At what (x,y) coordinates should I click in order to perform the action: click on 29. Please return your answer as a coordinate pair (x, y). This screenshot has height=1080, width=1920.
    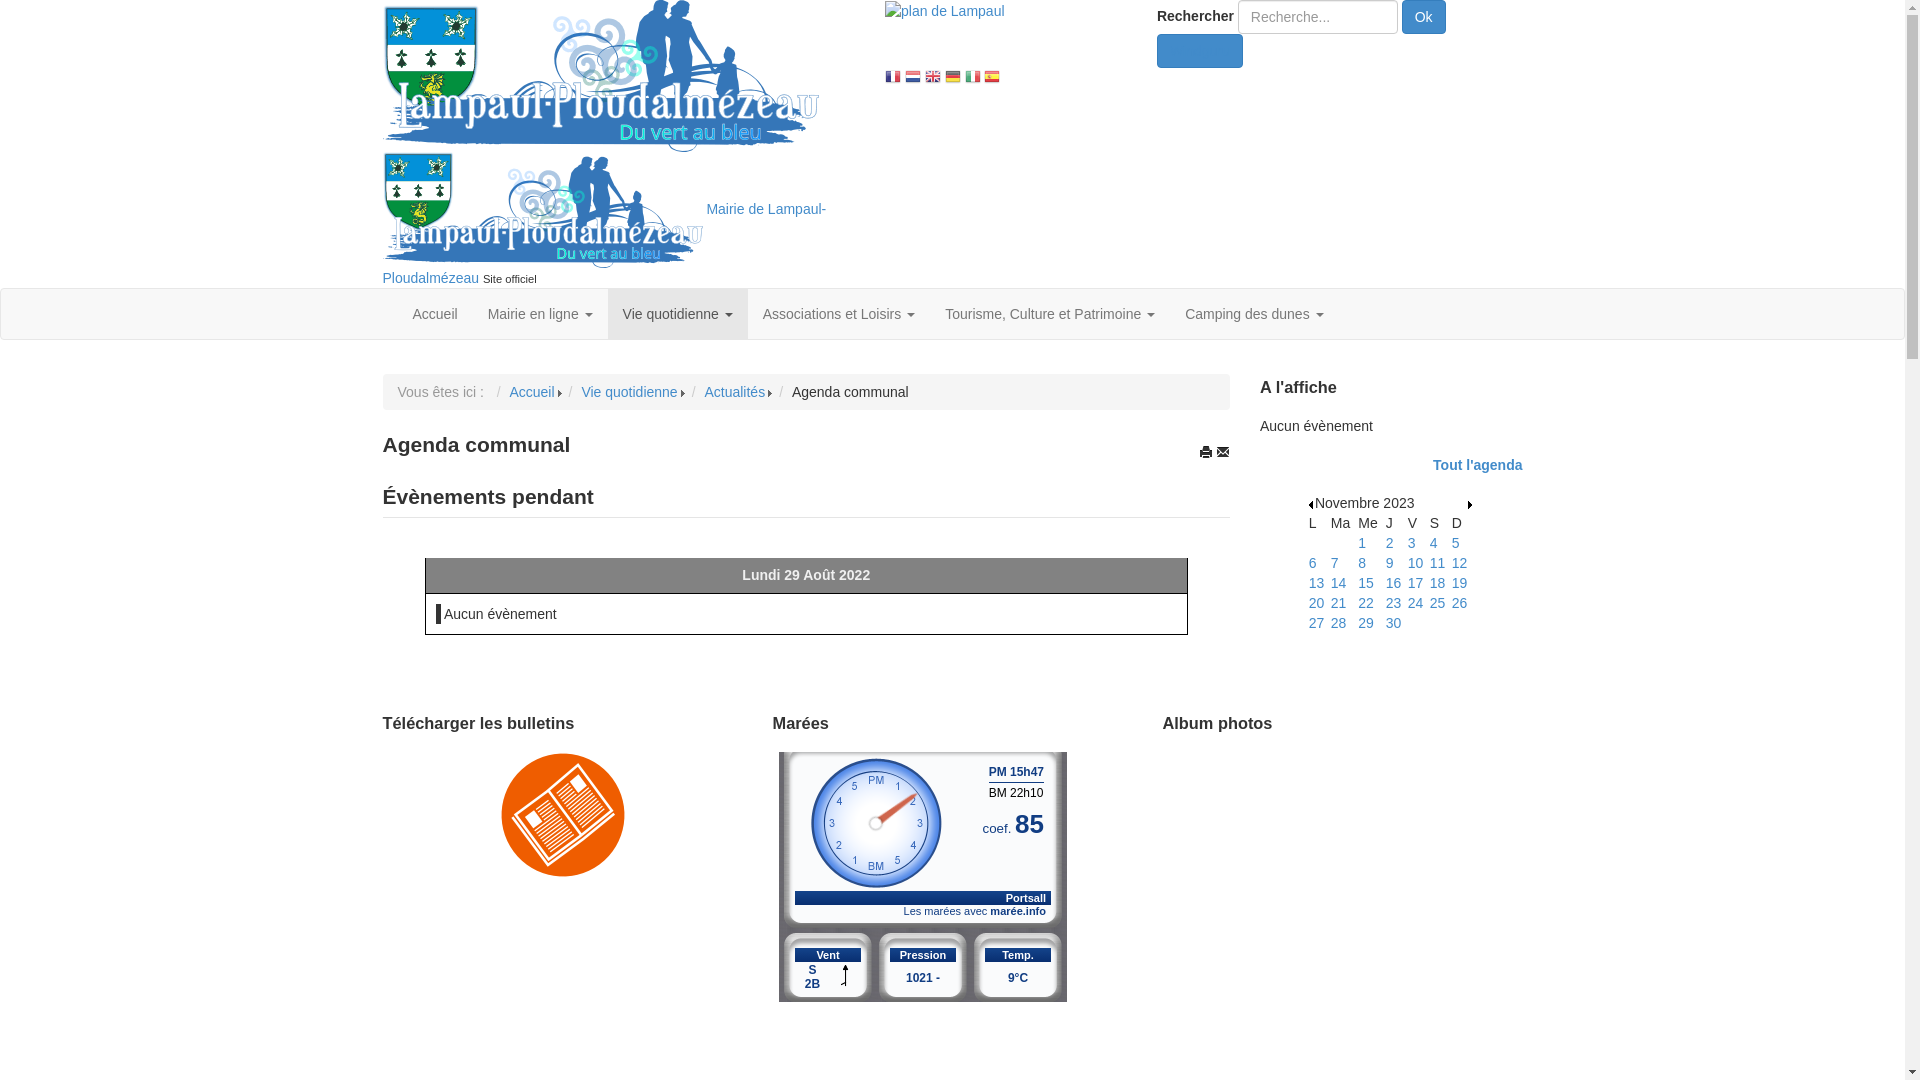
    Looking at the image, I should click on (1366, 623).